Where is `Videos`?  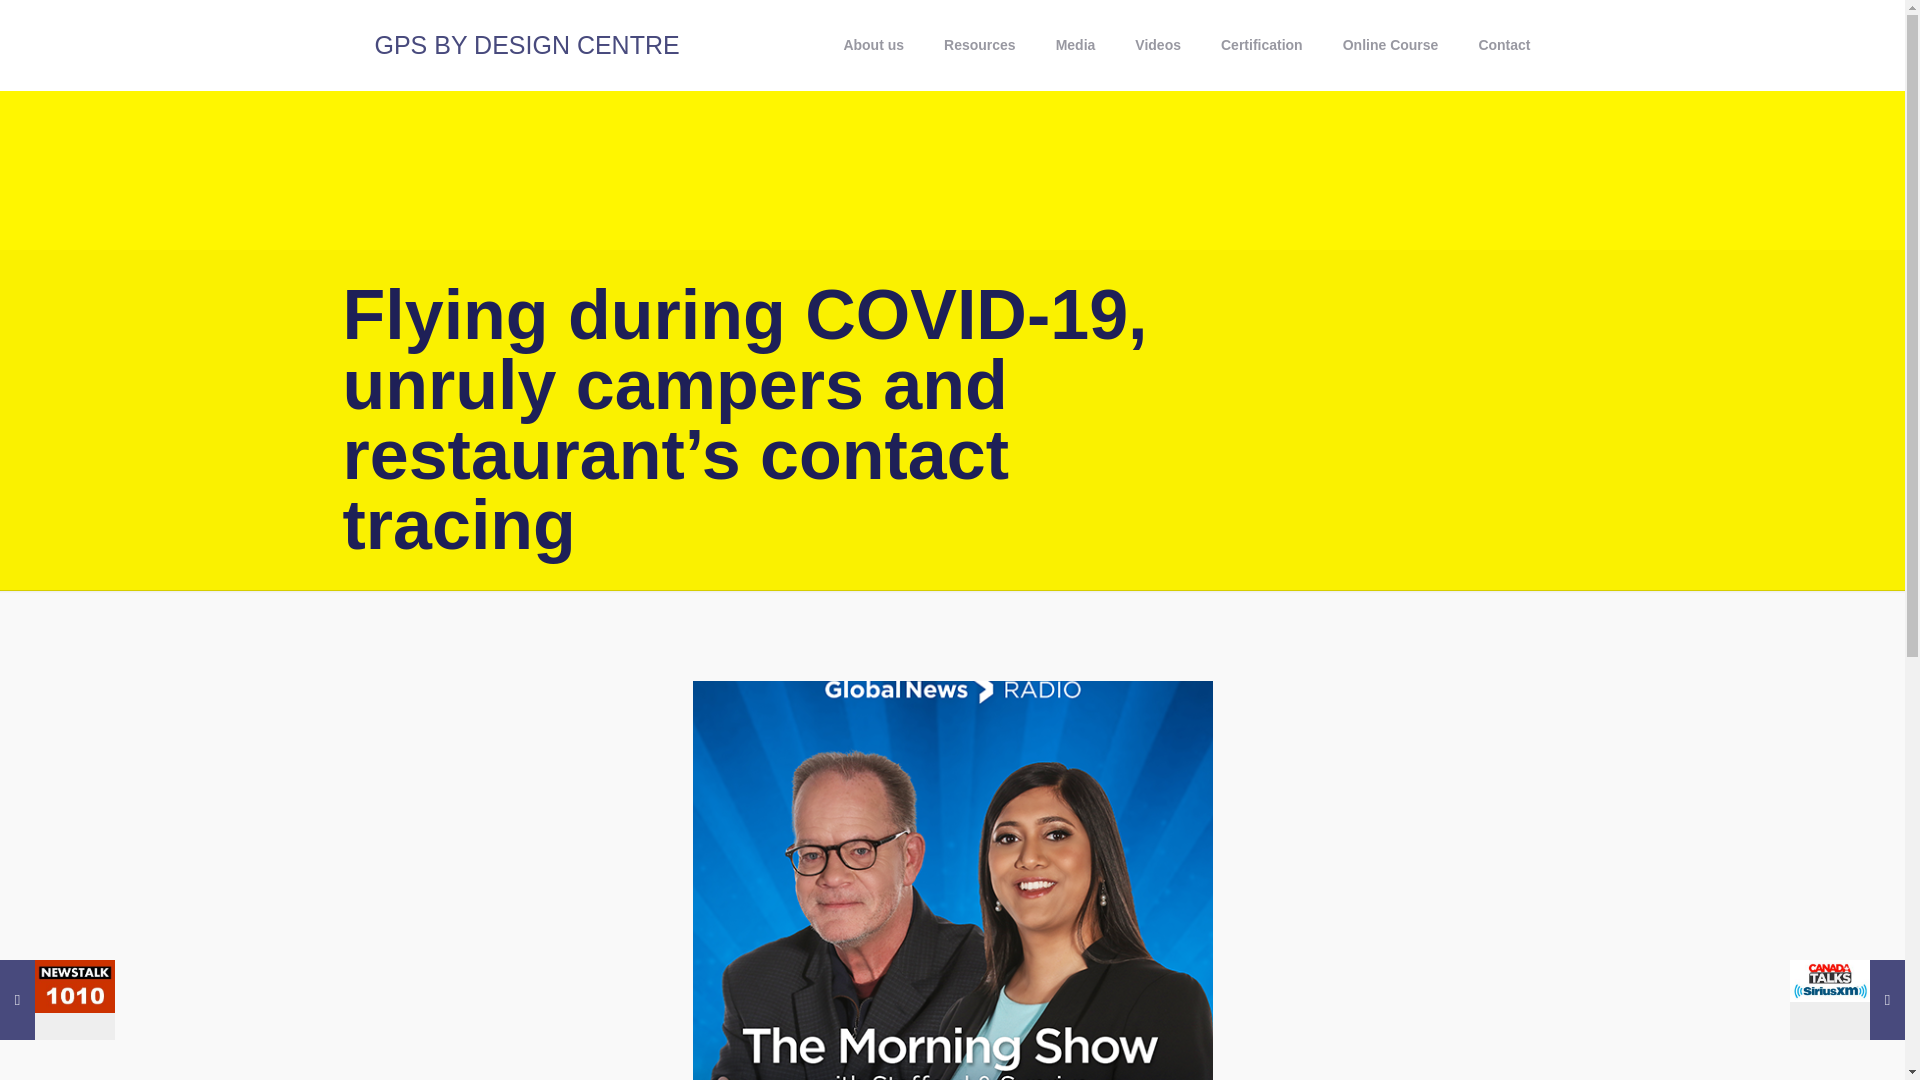 Videos is located at coordinates (1158, 44).